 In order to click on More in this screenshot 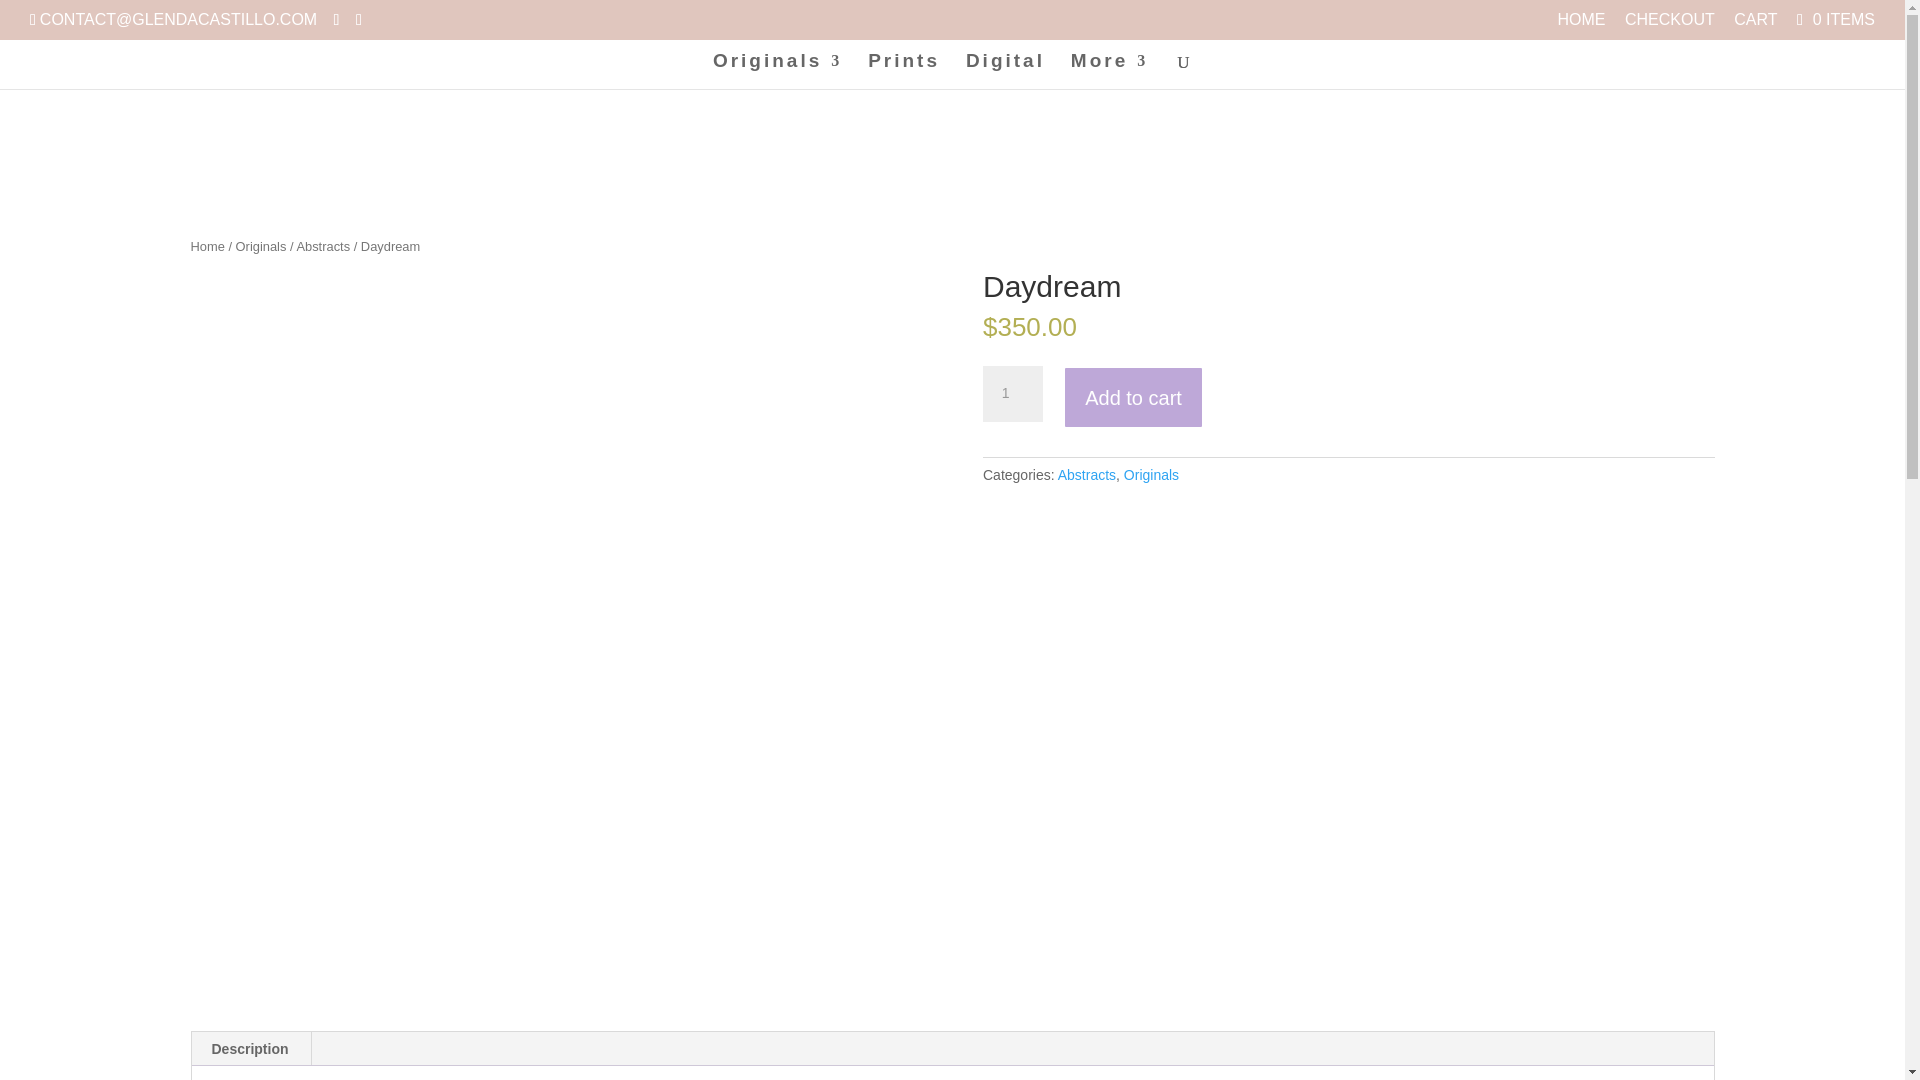, I will do `click(1110, 71)`.